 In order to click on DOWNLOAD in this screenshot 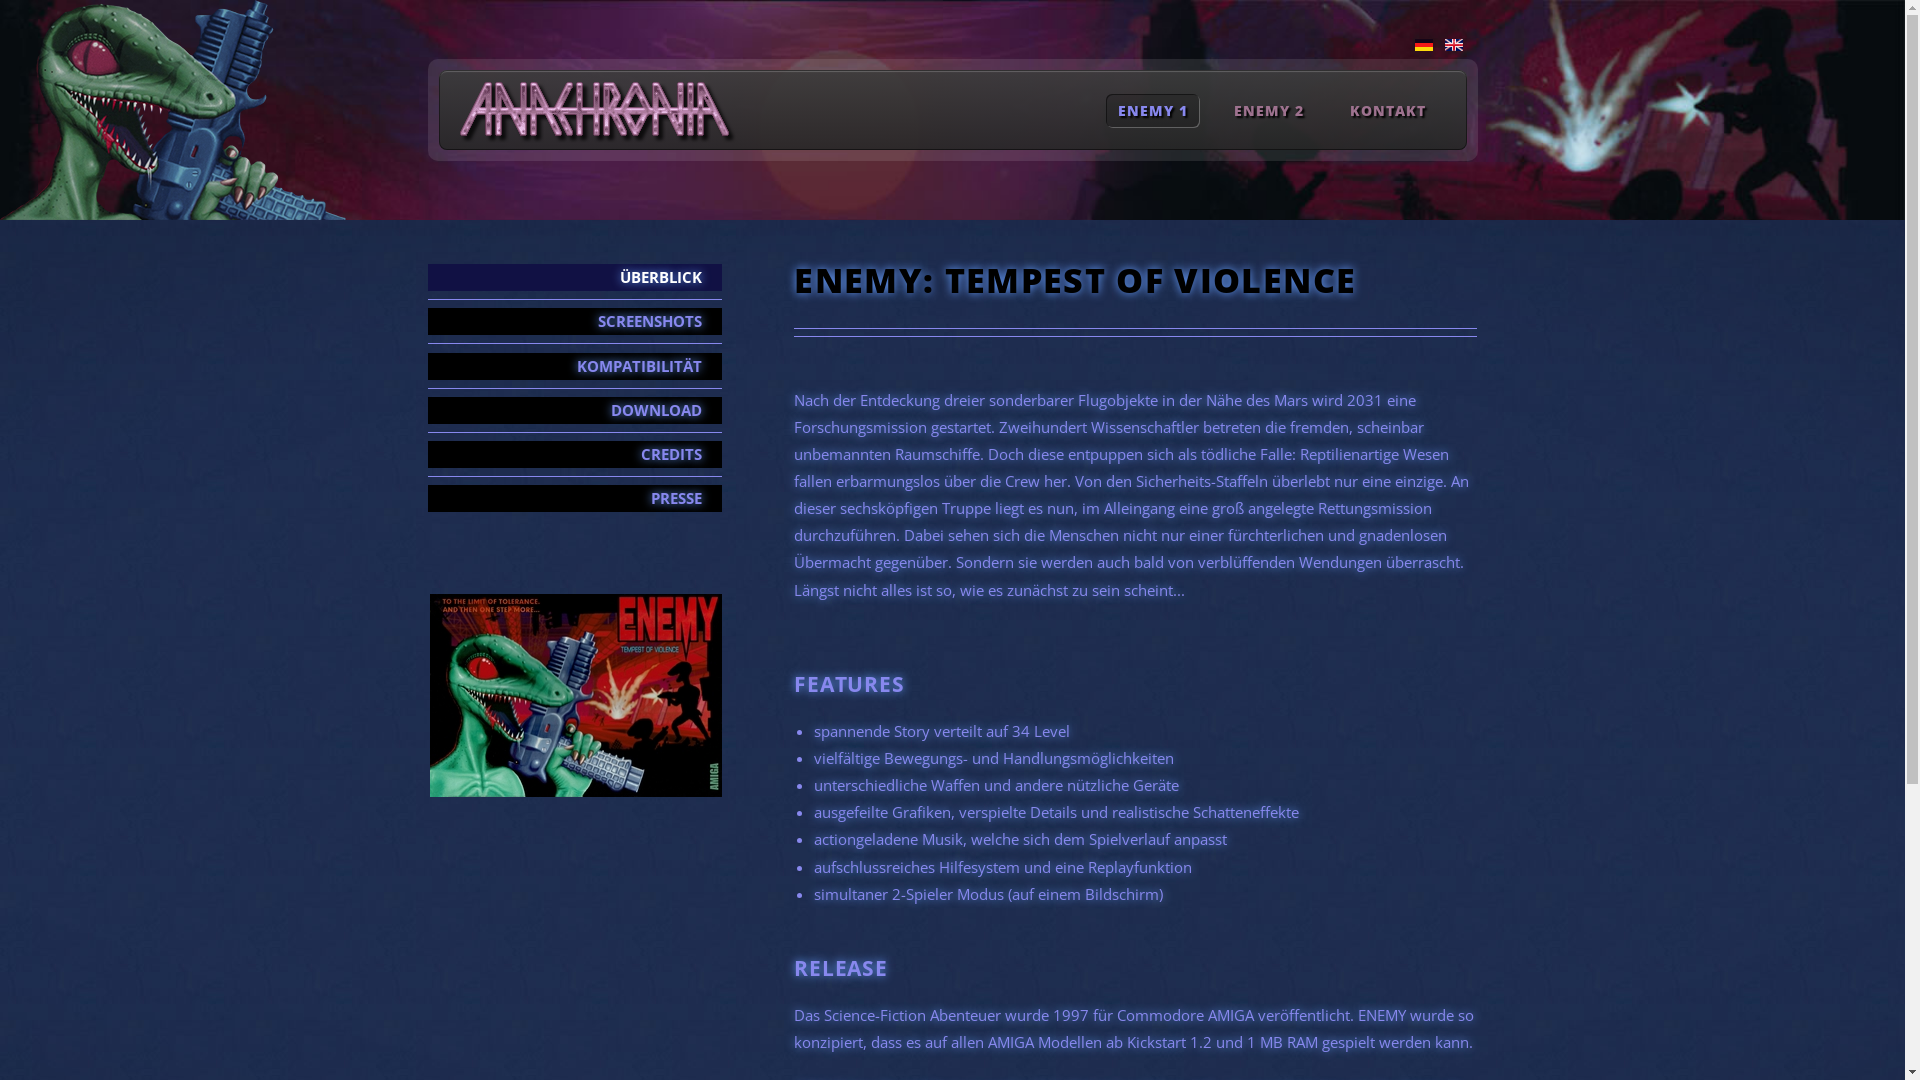, I will do `click(576, 410)`.